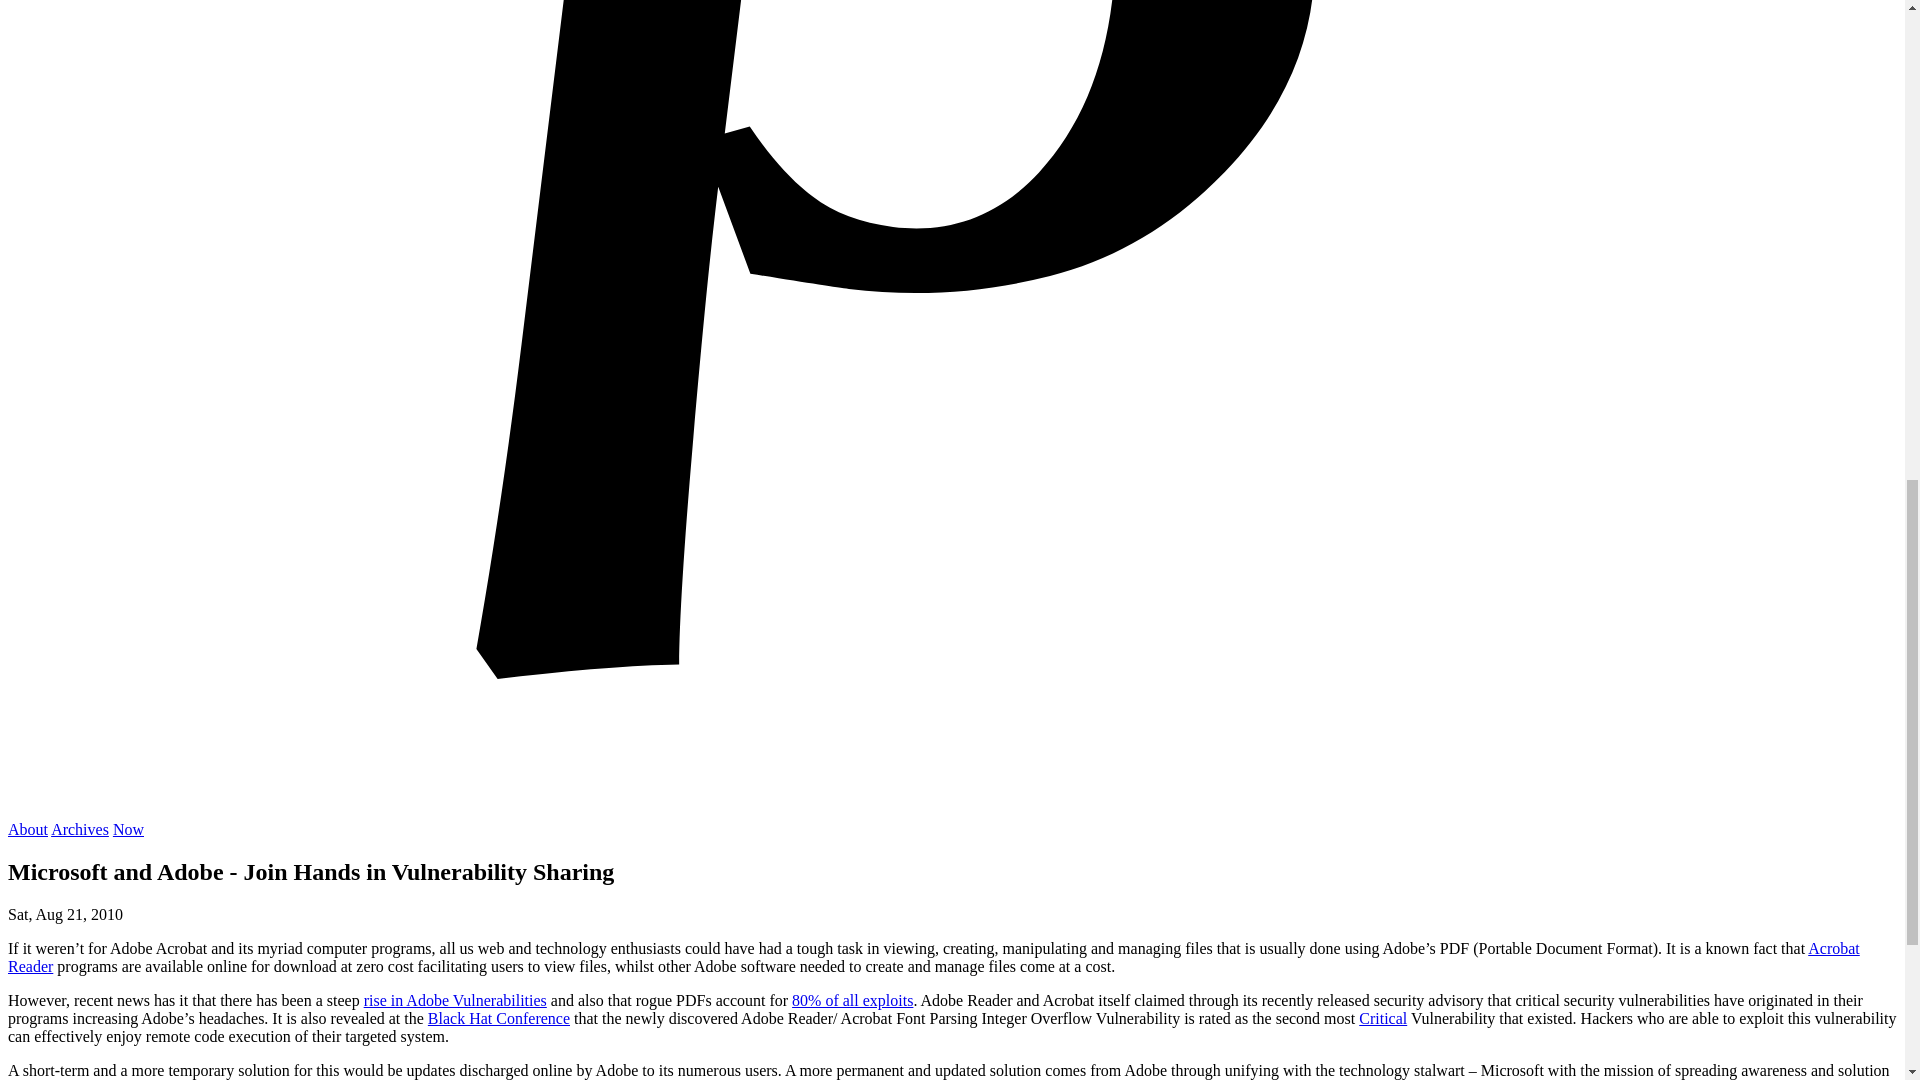 This screenshot has width=1920, height=1080. I want to click on Archives, so click(80, 829).